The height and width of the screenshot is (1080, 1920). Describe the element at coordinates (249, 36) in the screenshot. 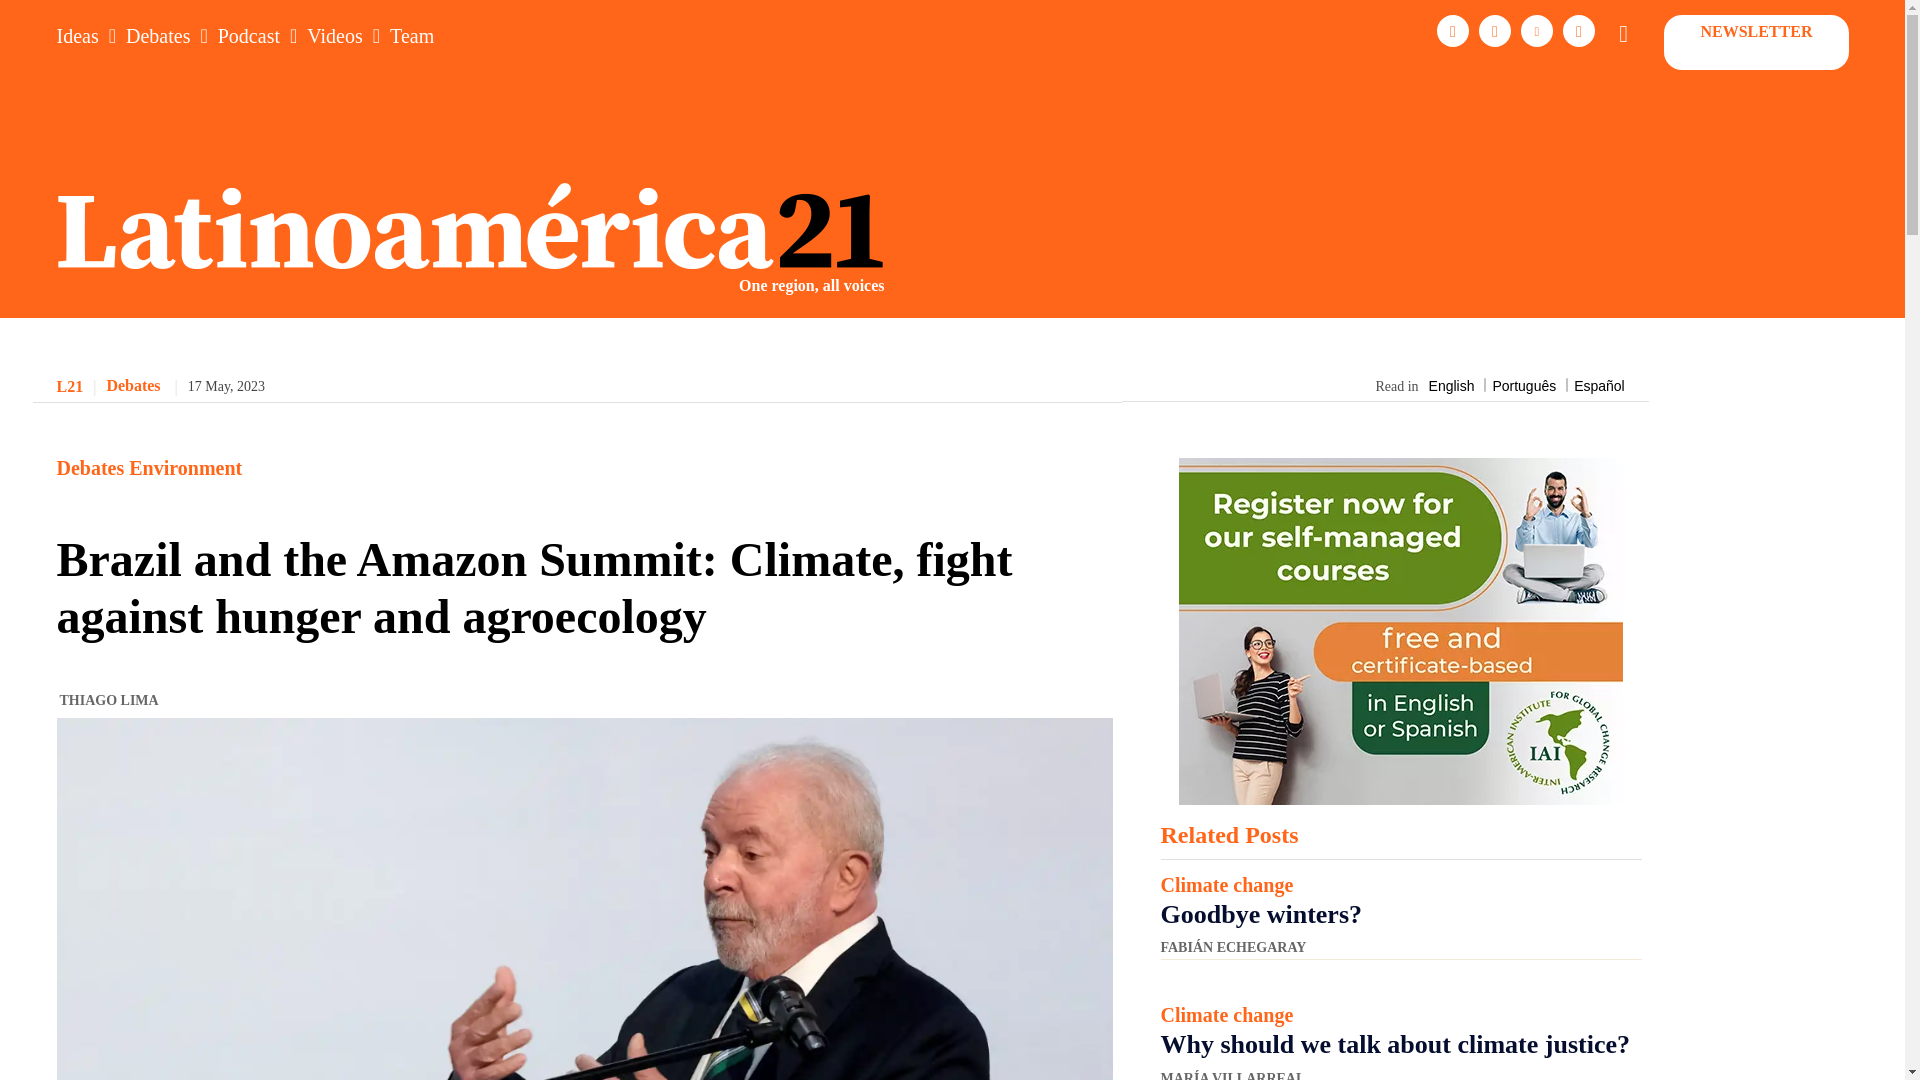

I see `Podcast` at that location.